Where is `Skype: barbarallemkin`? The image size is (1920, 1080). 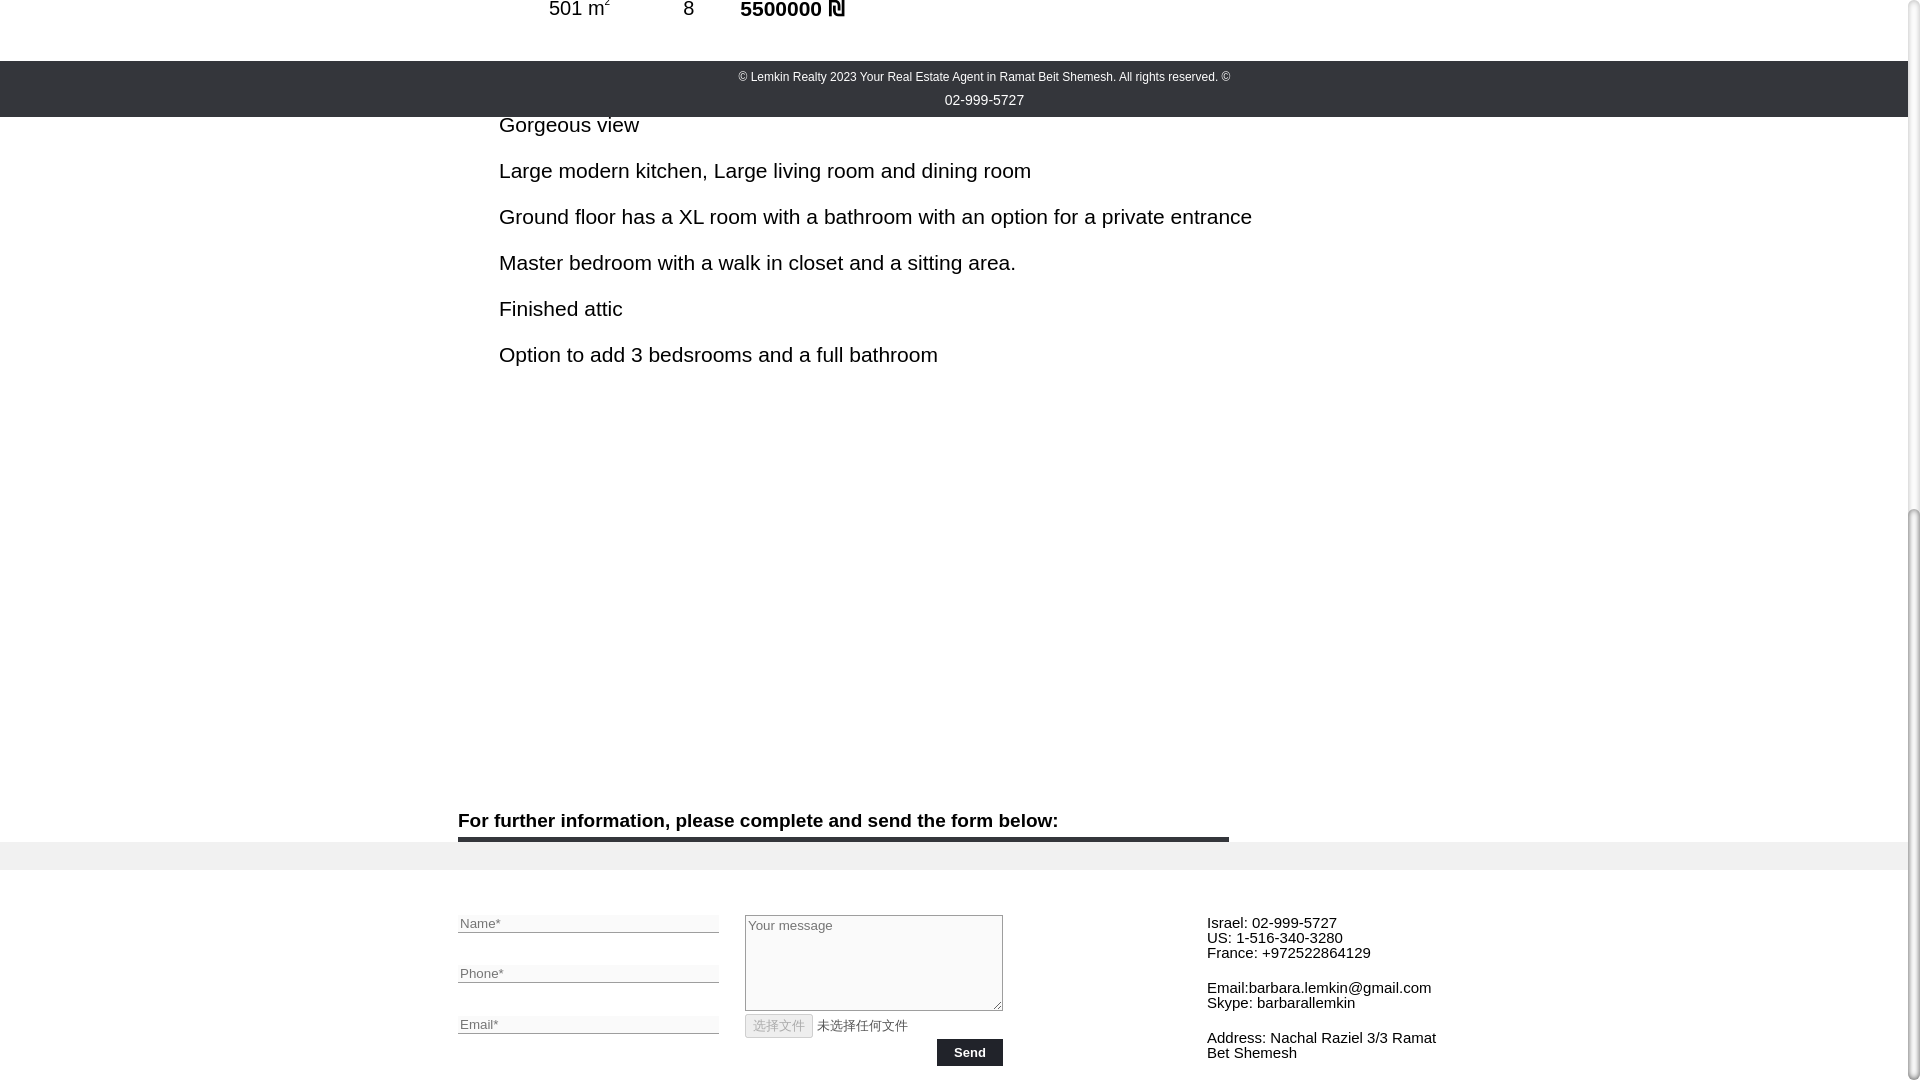
Skype: barbarallemkin is located at coordinates (1281, 1002).